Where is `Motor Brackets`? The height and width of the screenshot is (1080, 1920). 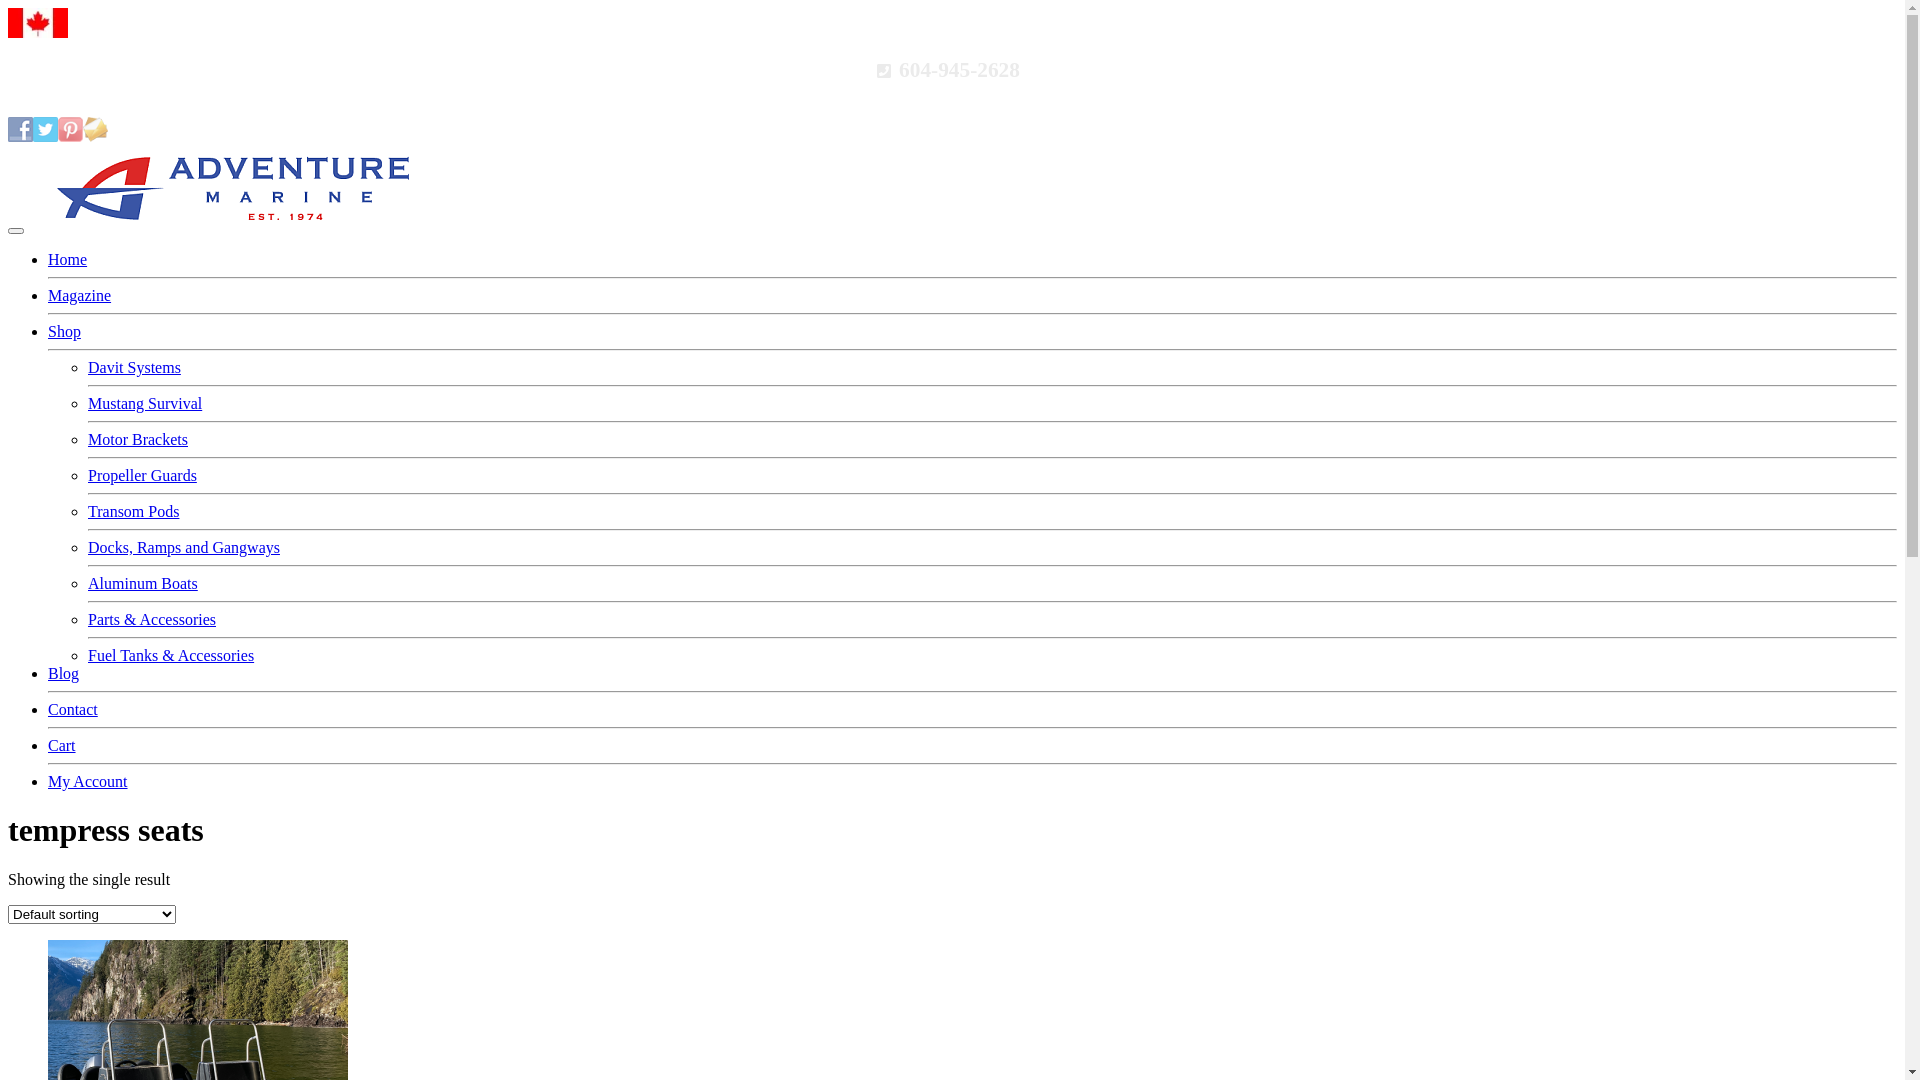 Motor Brackets is located at coordinates (138, 440).